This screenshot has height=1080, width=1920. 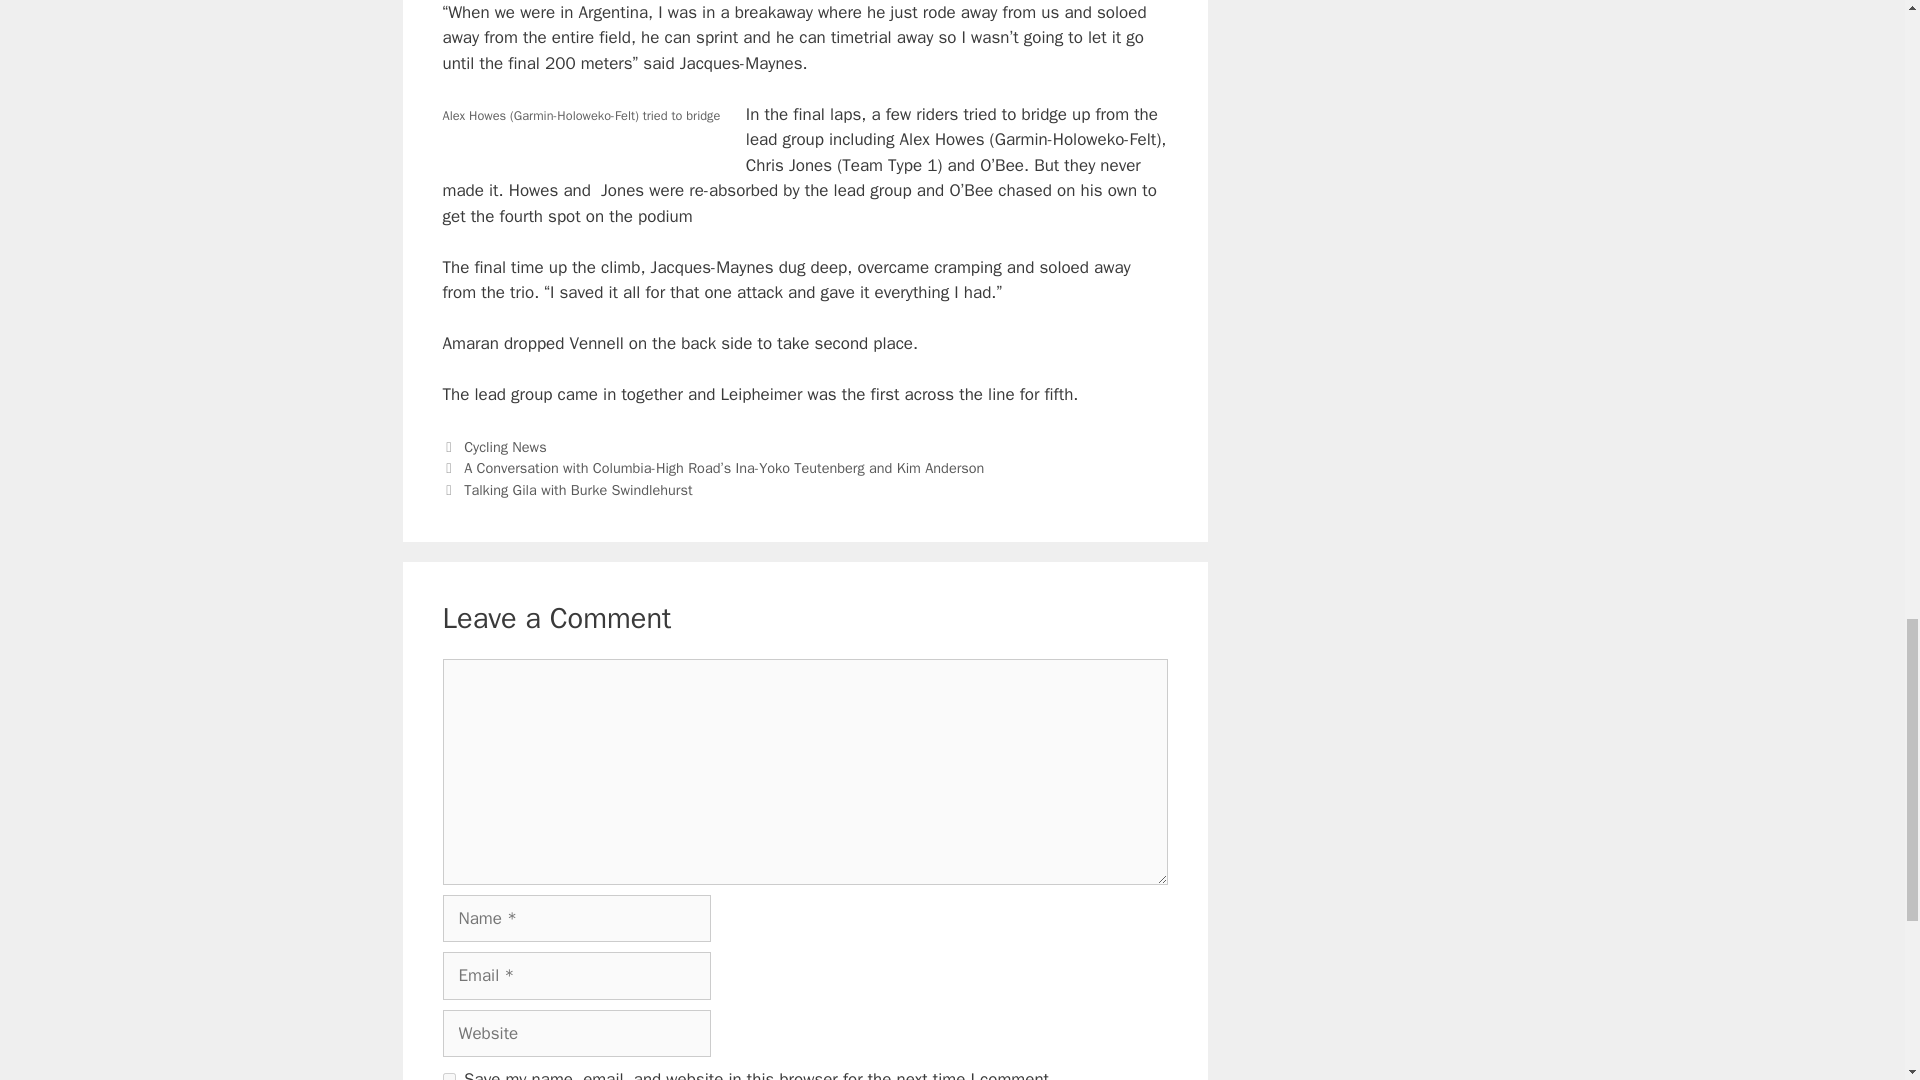 I want to click on Talking Gila with Burke Swindlehurst, so click(x=578, y=489).